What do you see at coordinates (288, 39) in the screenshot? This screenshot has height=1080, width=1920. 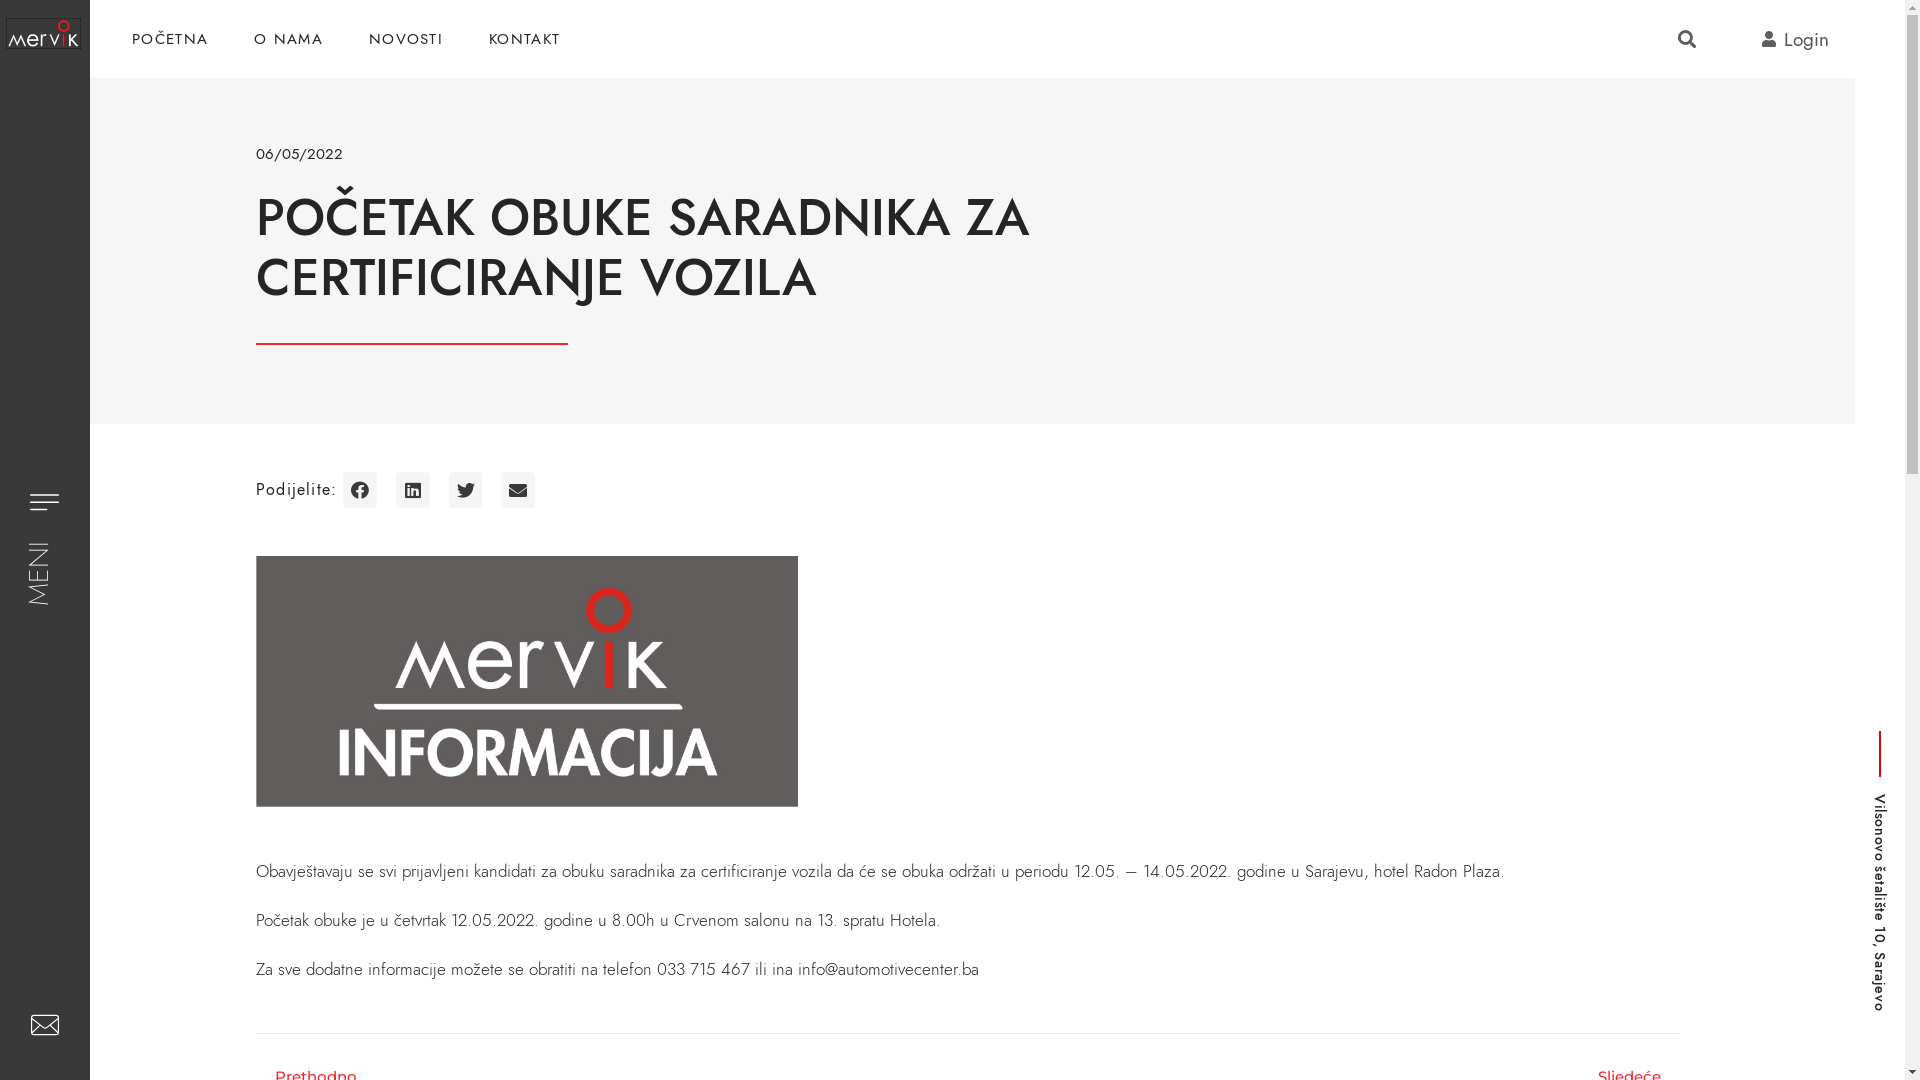 I see `O NAMA` at bounding box center [288, 39].